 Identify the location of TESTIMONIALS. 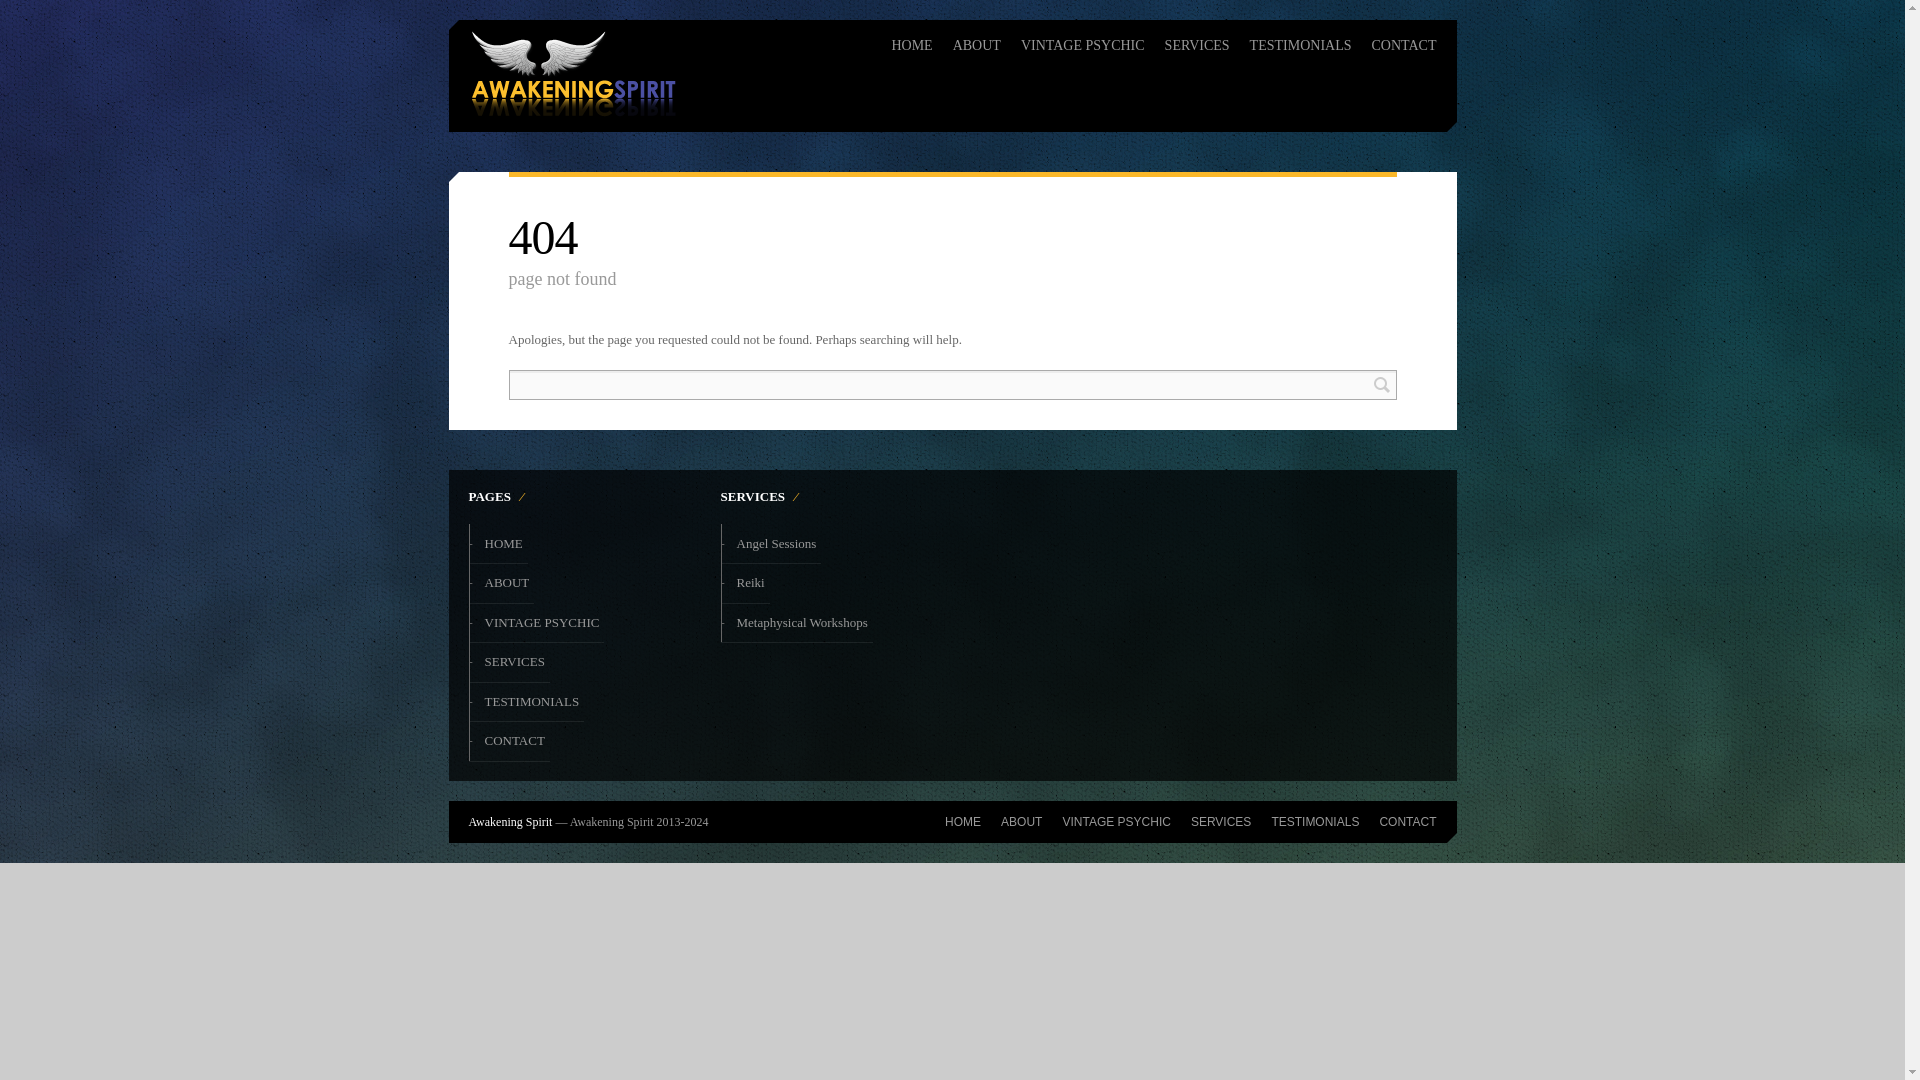
(532, 702).